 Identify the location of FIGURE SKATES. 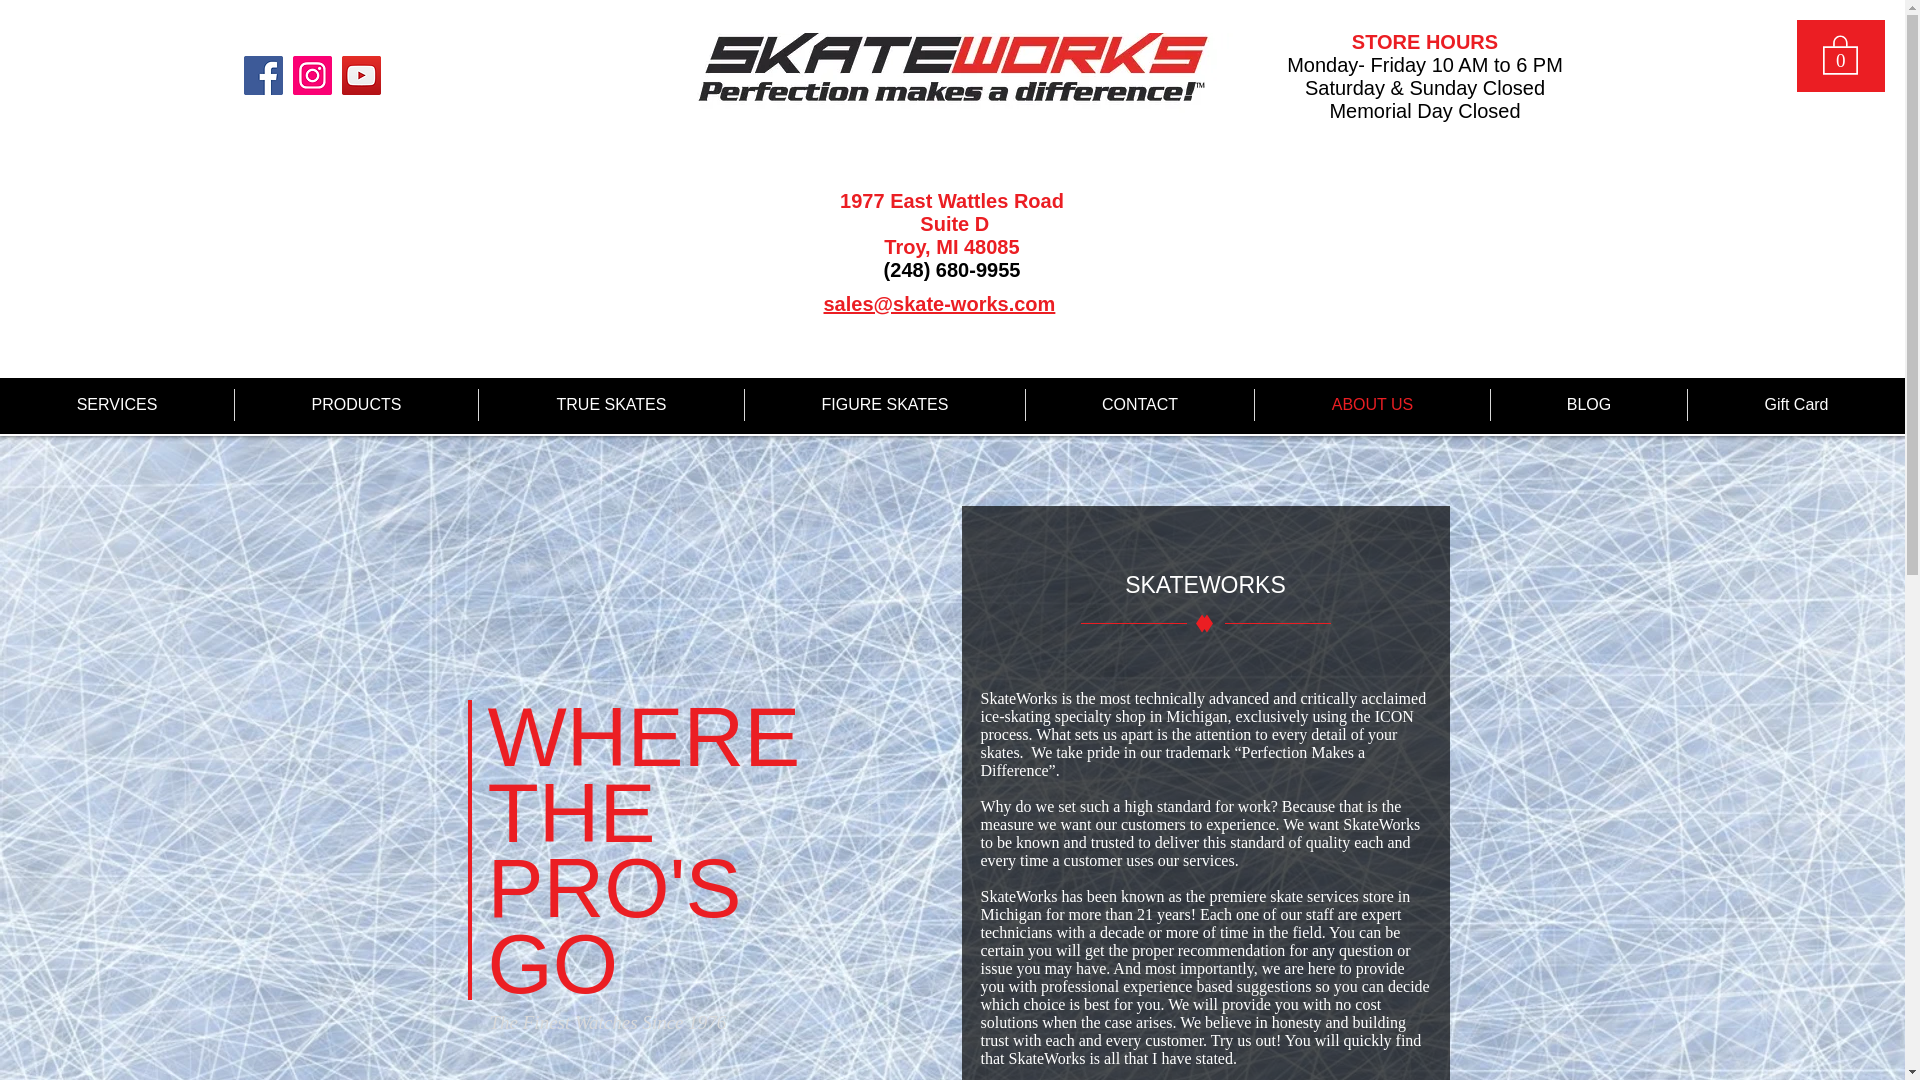
(884, 404).